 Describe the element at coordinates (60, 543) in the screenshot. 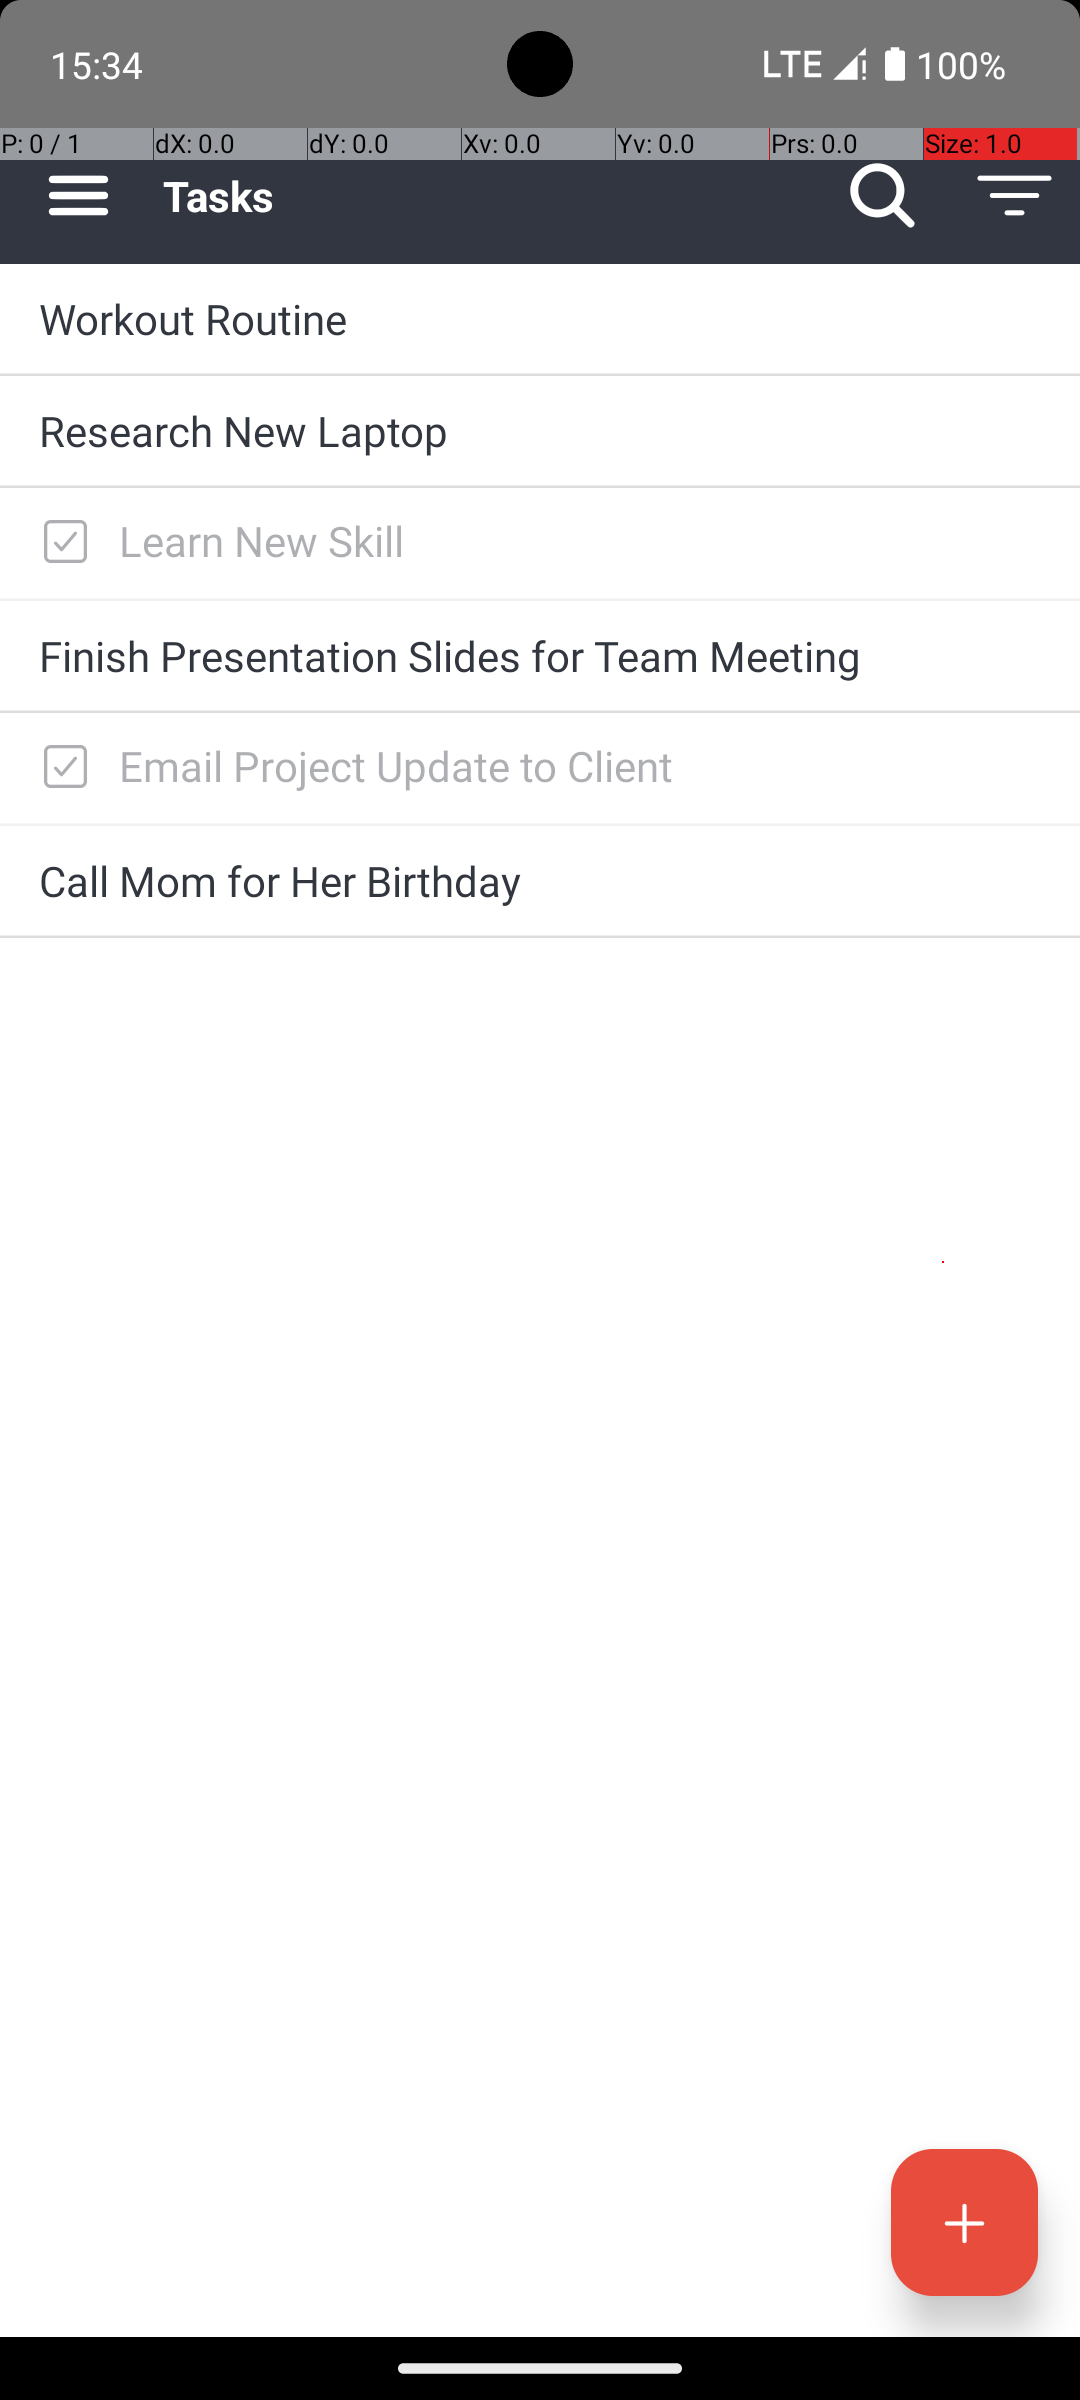

I see `to-do: Learn New Skill` at that location.